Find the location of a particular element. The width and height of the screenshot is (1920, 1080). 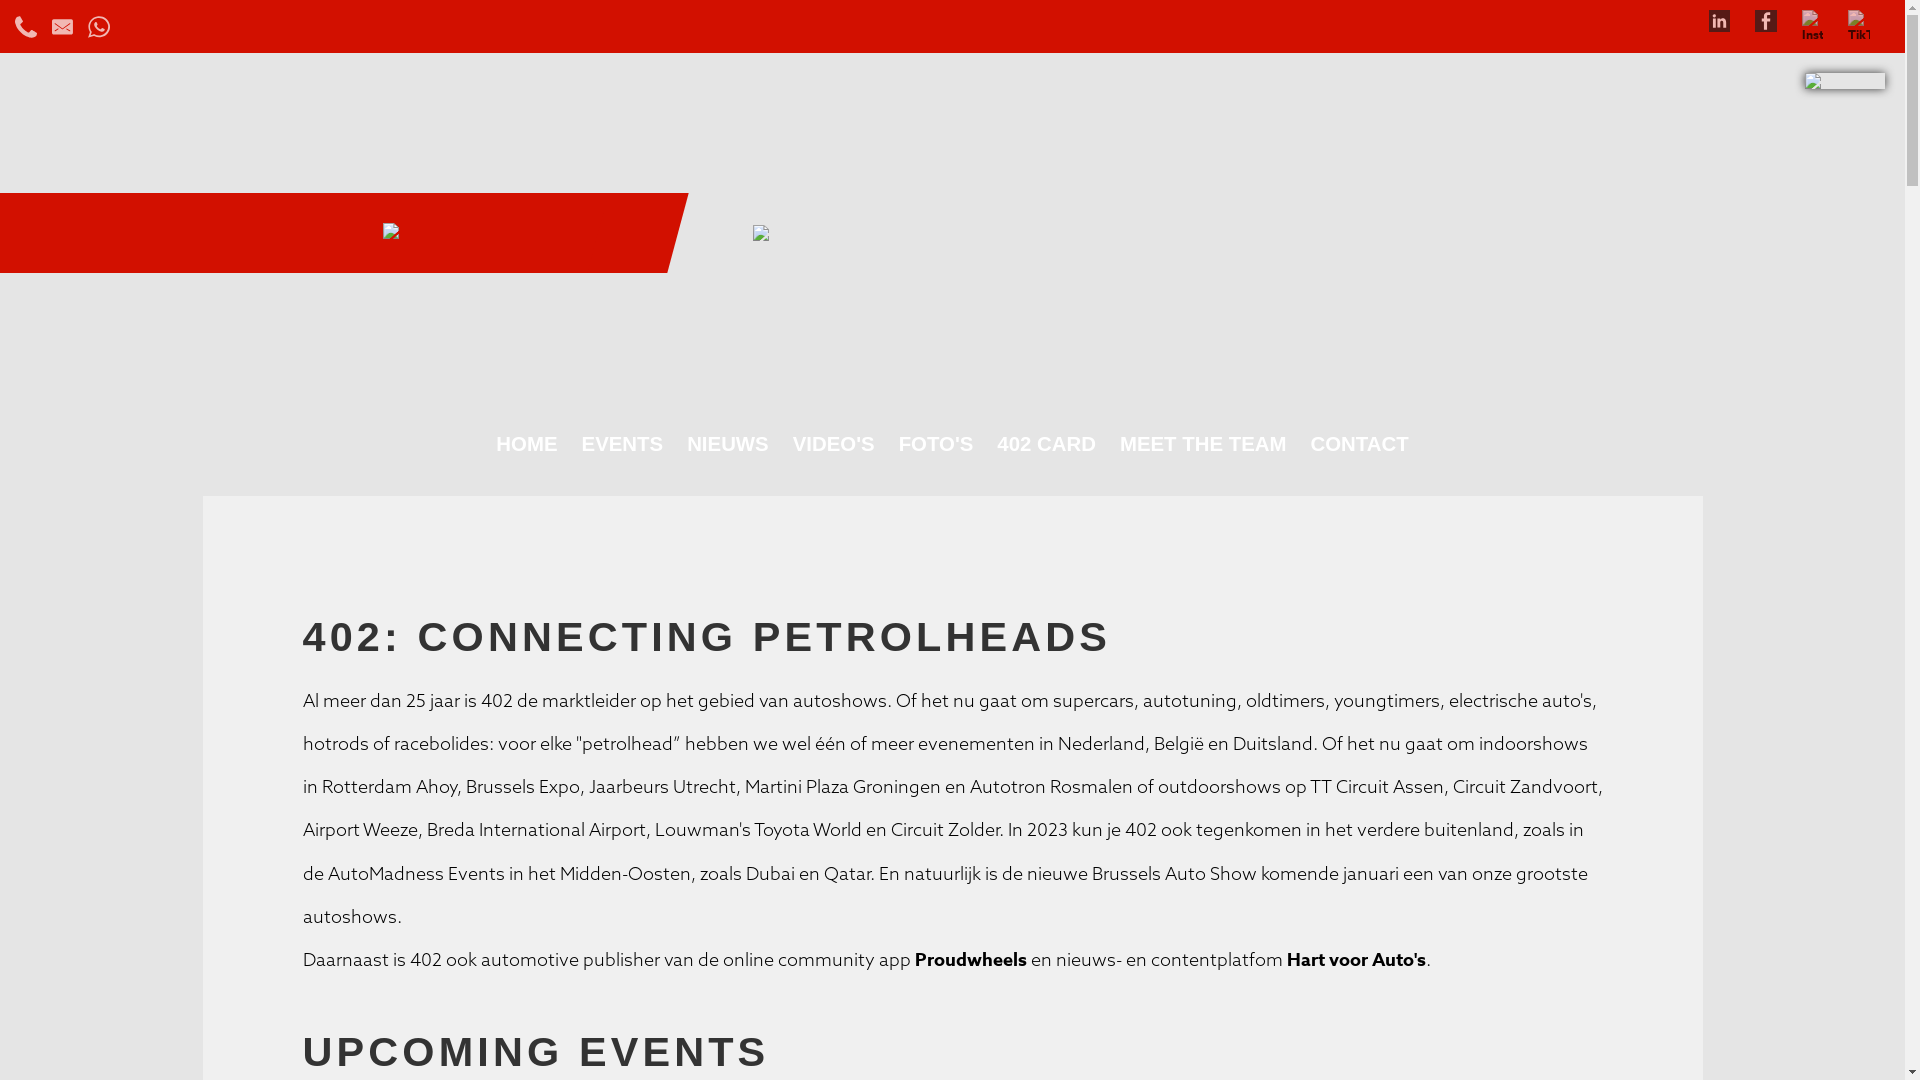

402 CARD is located at coordinates (1046, 444).